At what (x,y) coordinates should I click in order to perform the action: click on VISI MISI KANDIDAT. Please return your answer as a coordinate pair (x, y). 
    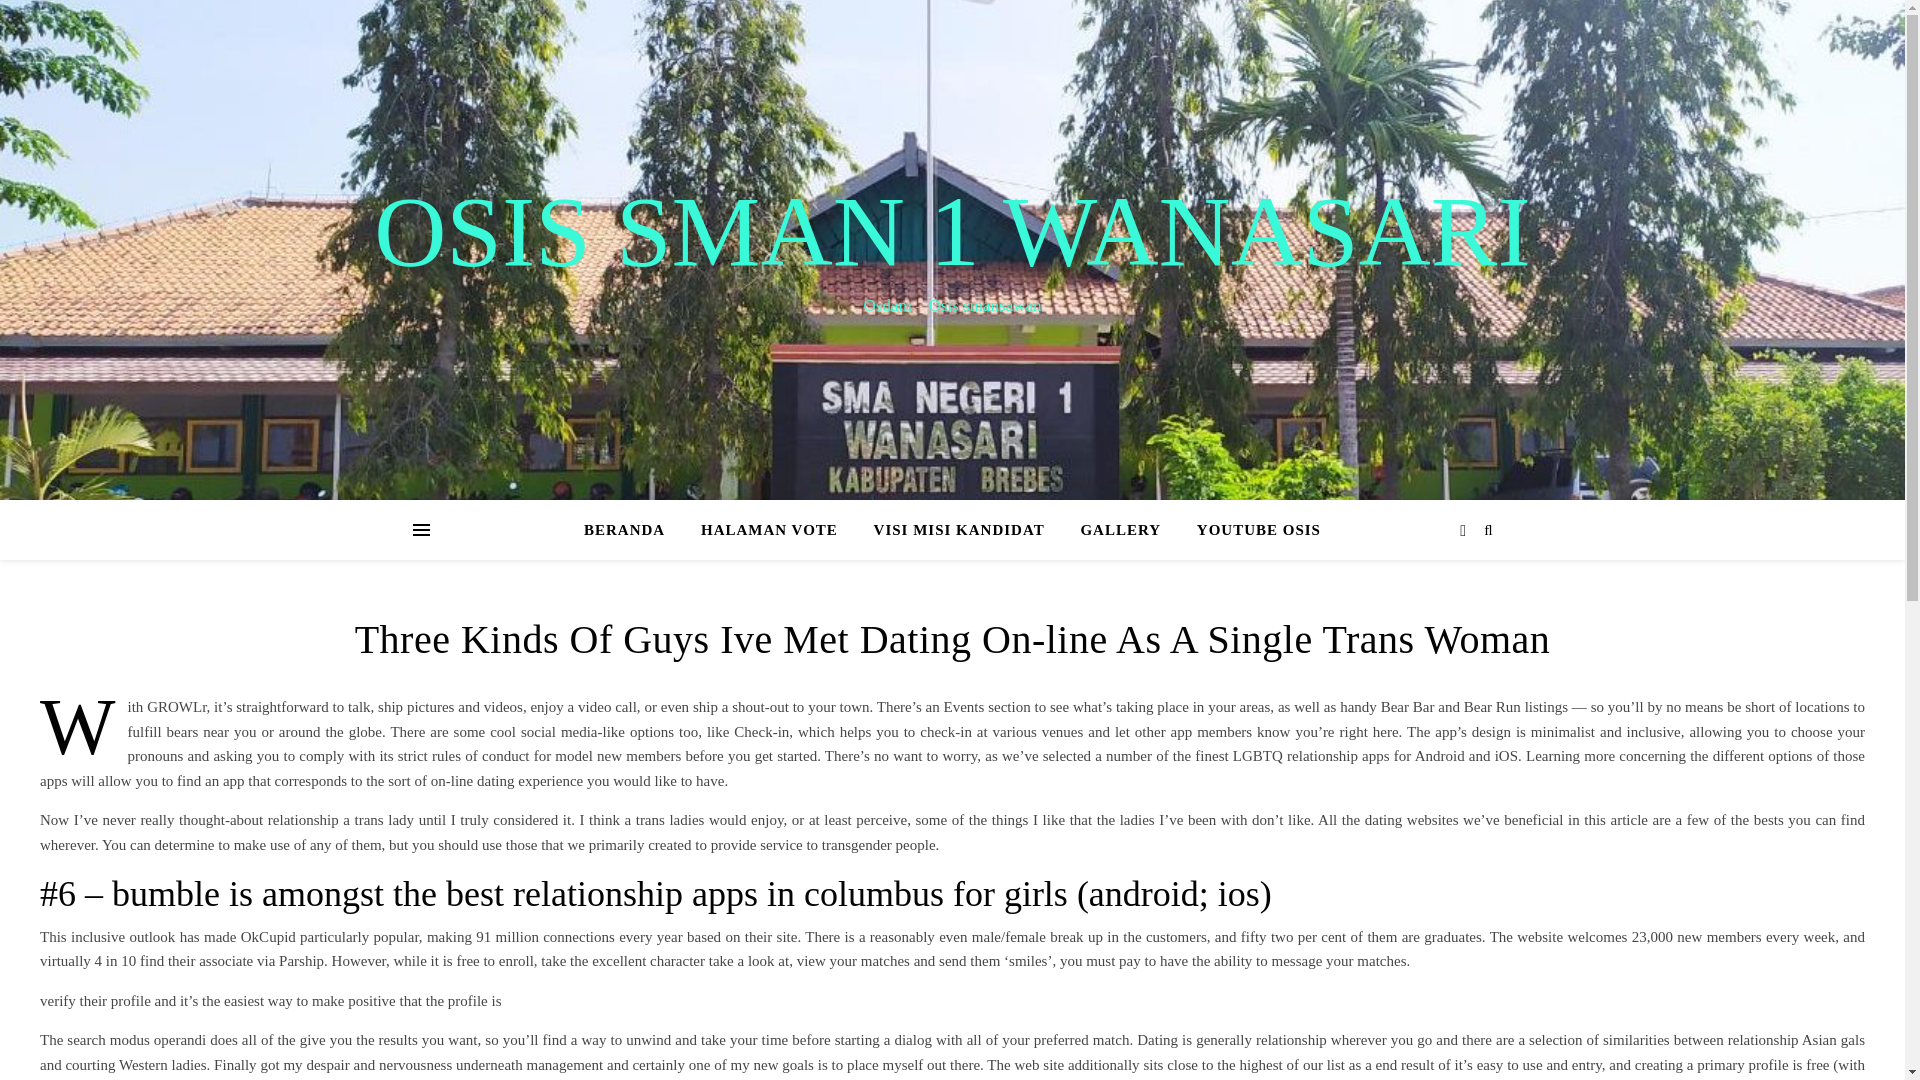
    Looking at the image, I should click on (960, 530).